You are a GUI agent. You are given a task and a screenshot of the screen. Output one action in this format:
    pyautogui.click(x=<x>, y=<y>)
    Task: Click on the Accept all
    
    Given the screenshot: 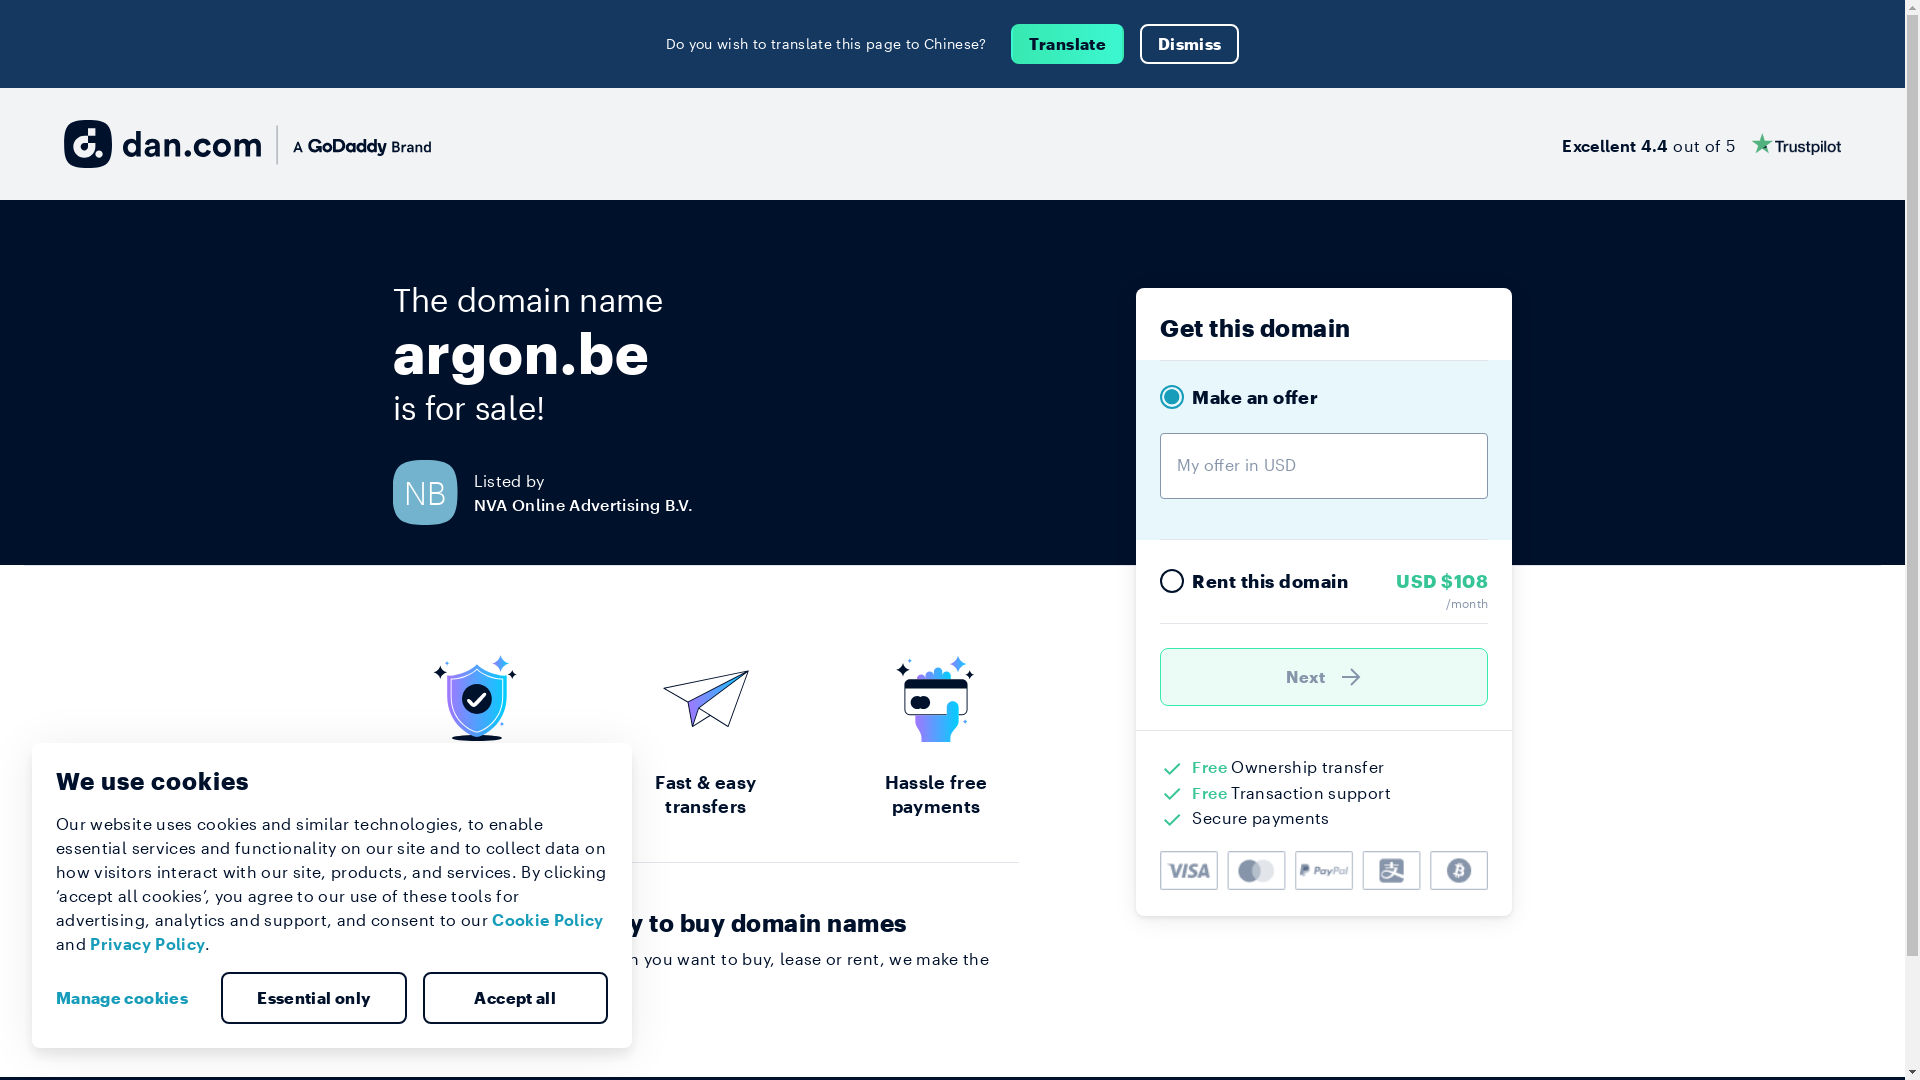 What is the action you would take?
    pyautogui.click(x=515, y=998)
    